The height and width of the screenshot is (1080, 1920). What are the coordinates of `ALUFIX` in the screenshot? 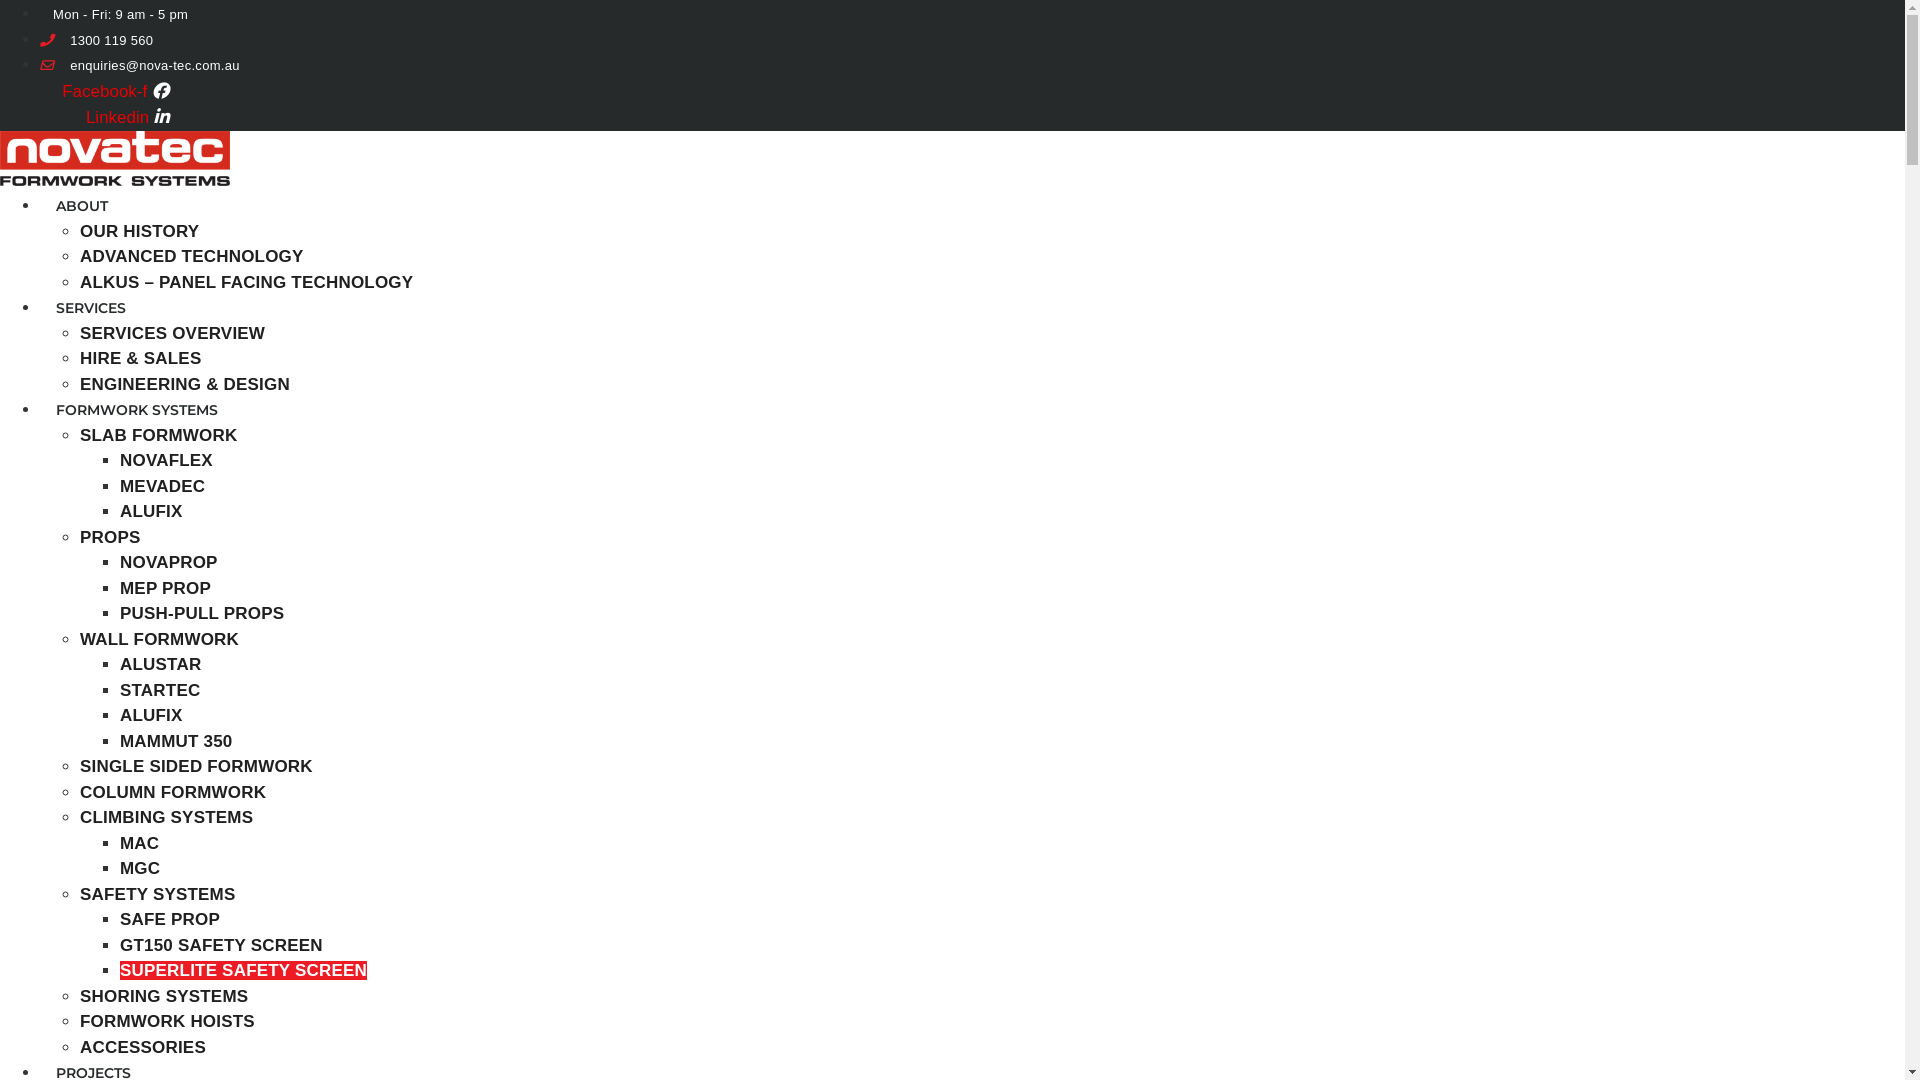 It's located at (152, 512).